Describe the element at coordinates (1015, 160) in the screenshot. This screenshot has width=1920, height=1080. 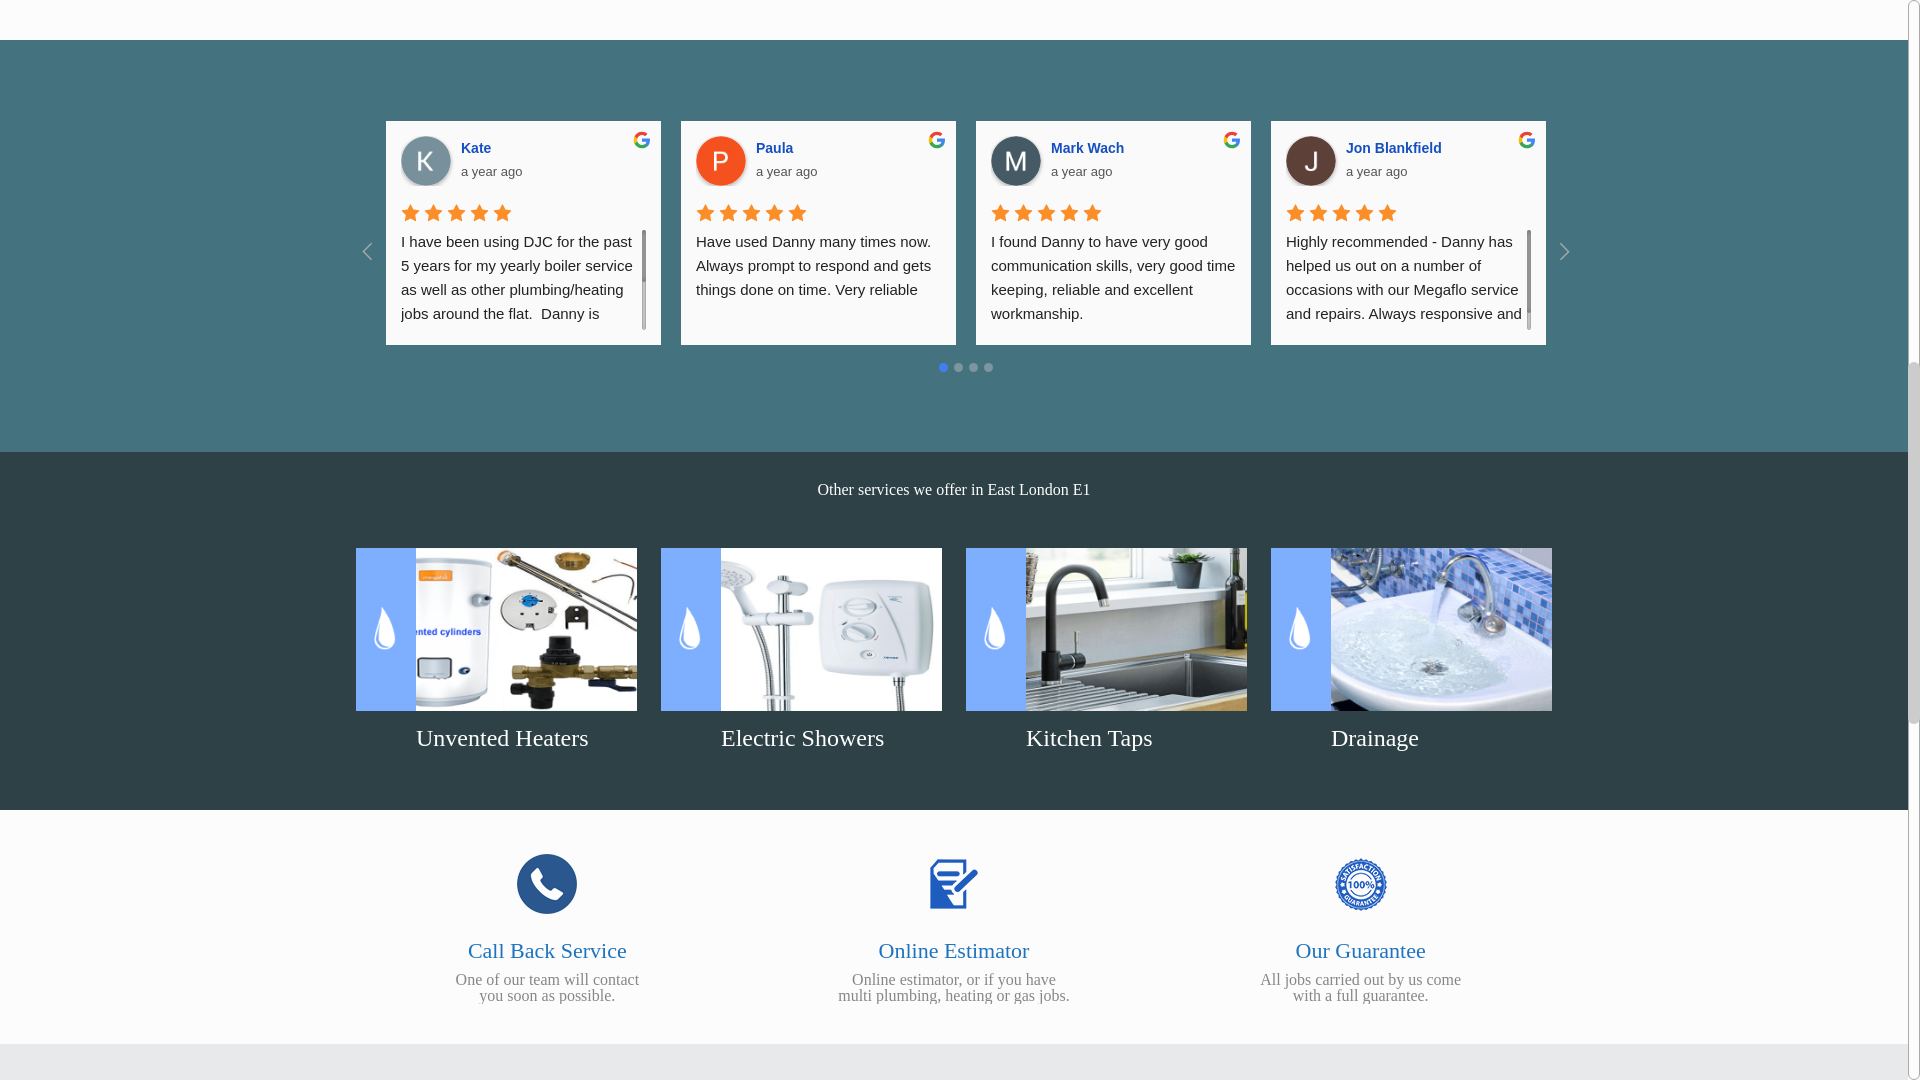
I see `Mark Wach` at that location.